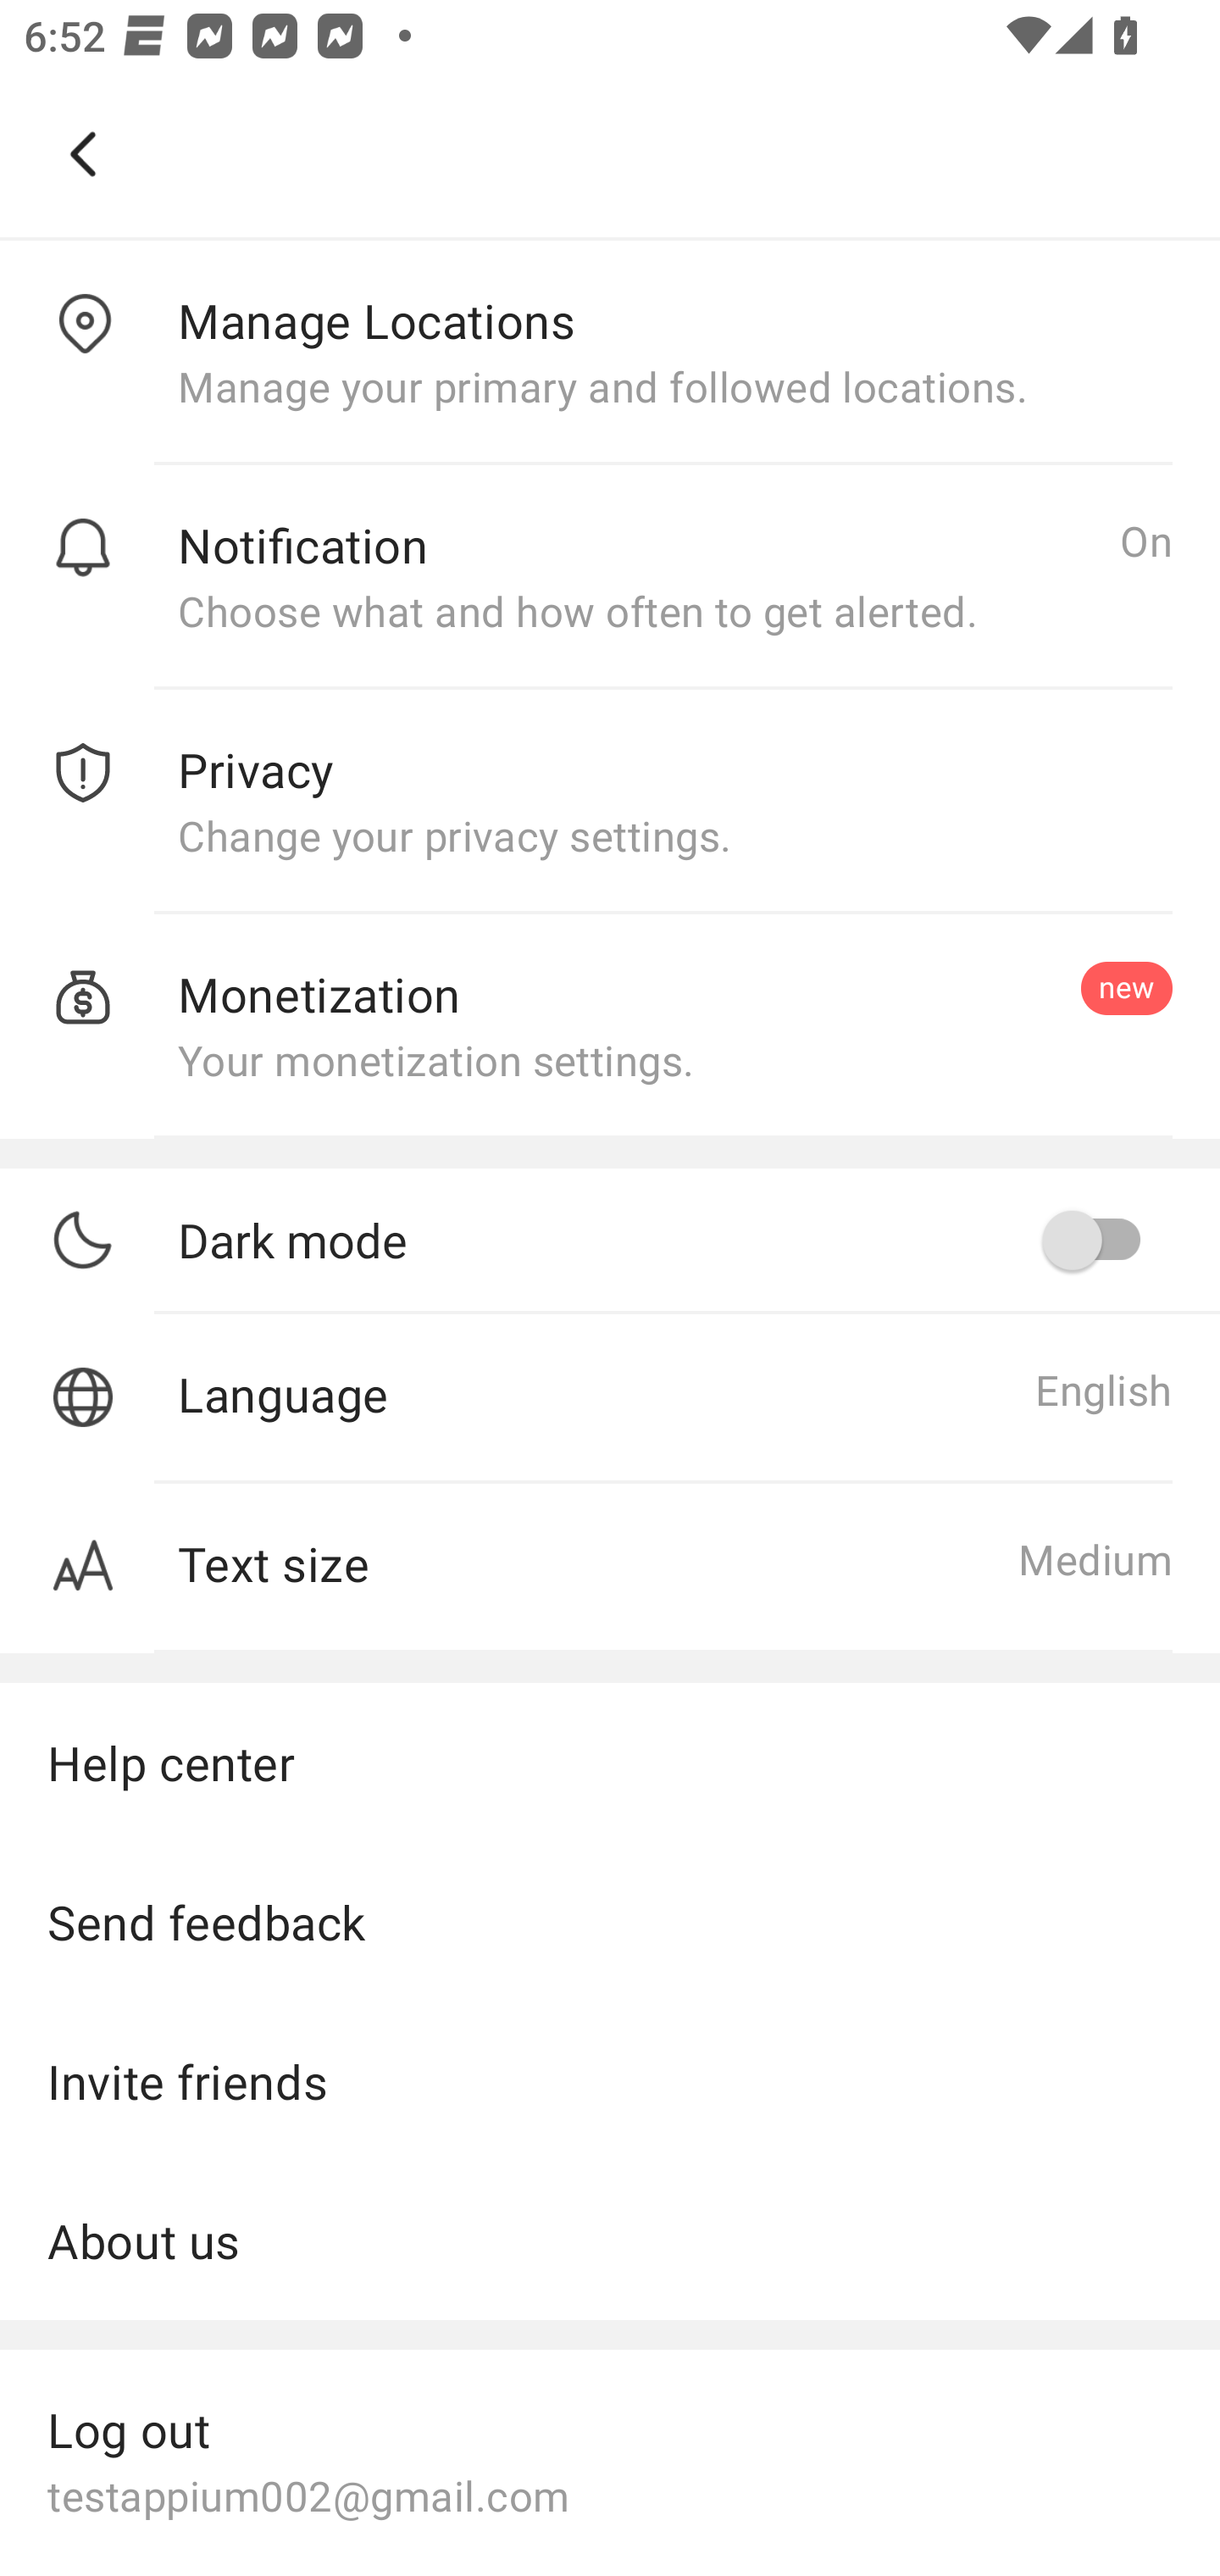 This screenshot has width=1220, height=2576. I want to click on Monetization new Your monetization settings., so click(610, 1026).